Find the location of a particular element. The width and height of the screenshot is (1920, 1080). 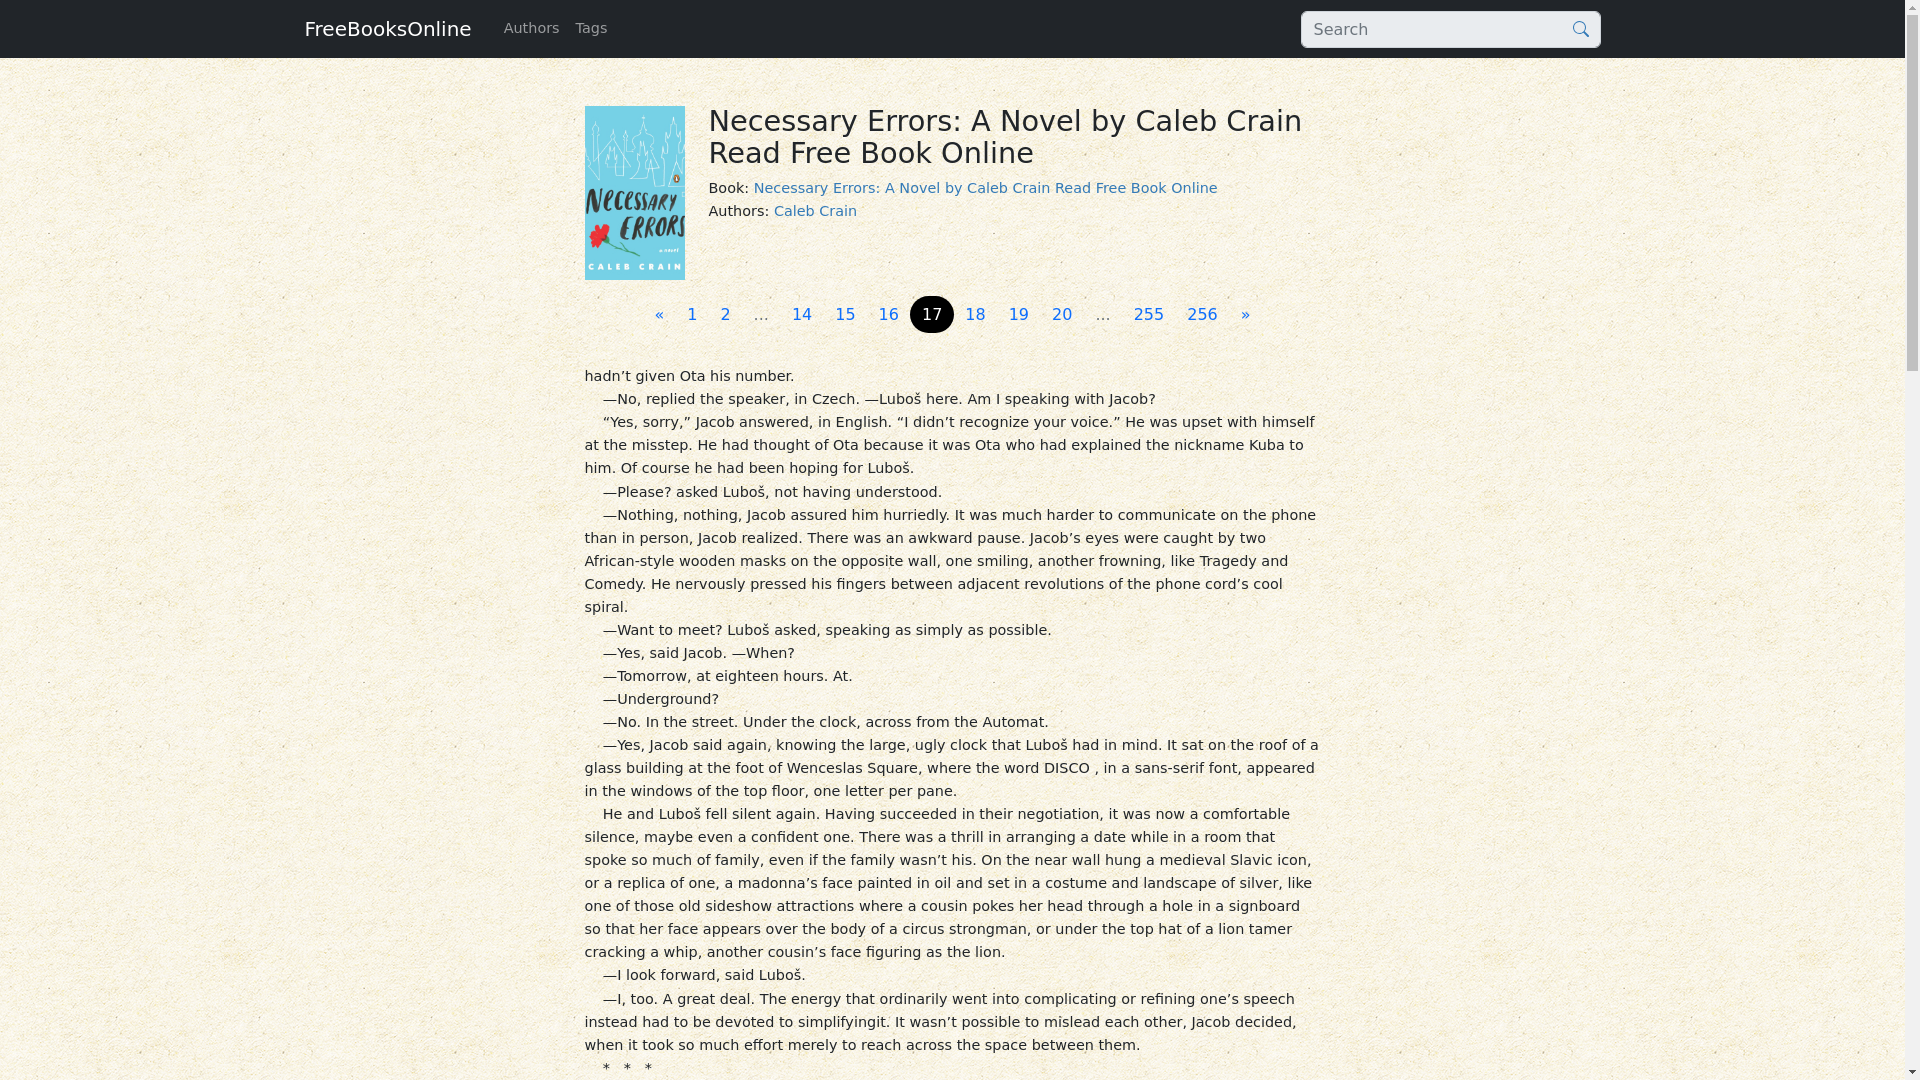

1 is located at coordinates (692, 314).